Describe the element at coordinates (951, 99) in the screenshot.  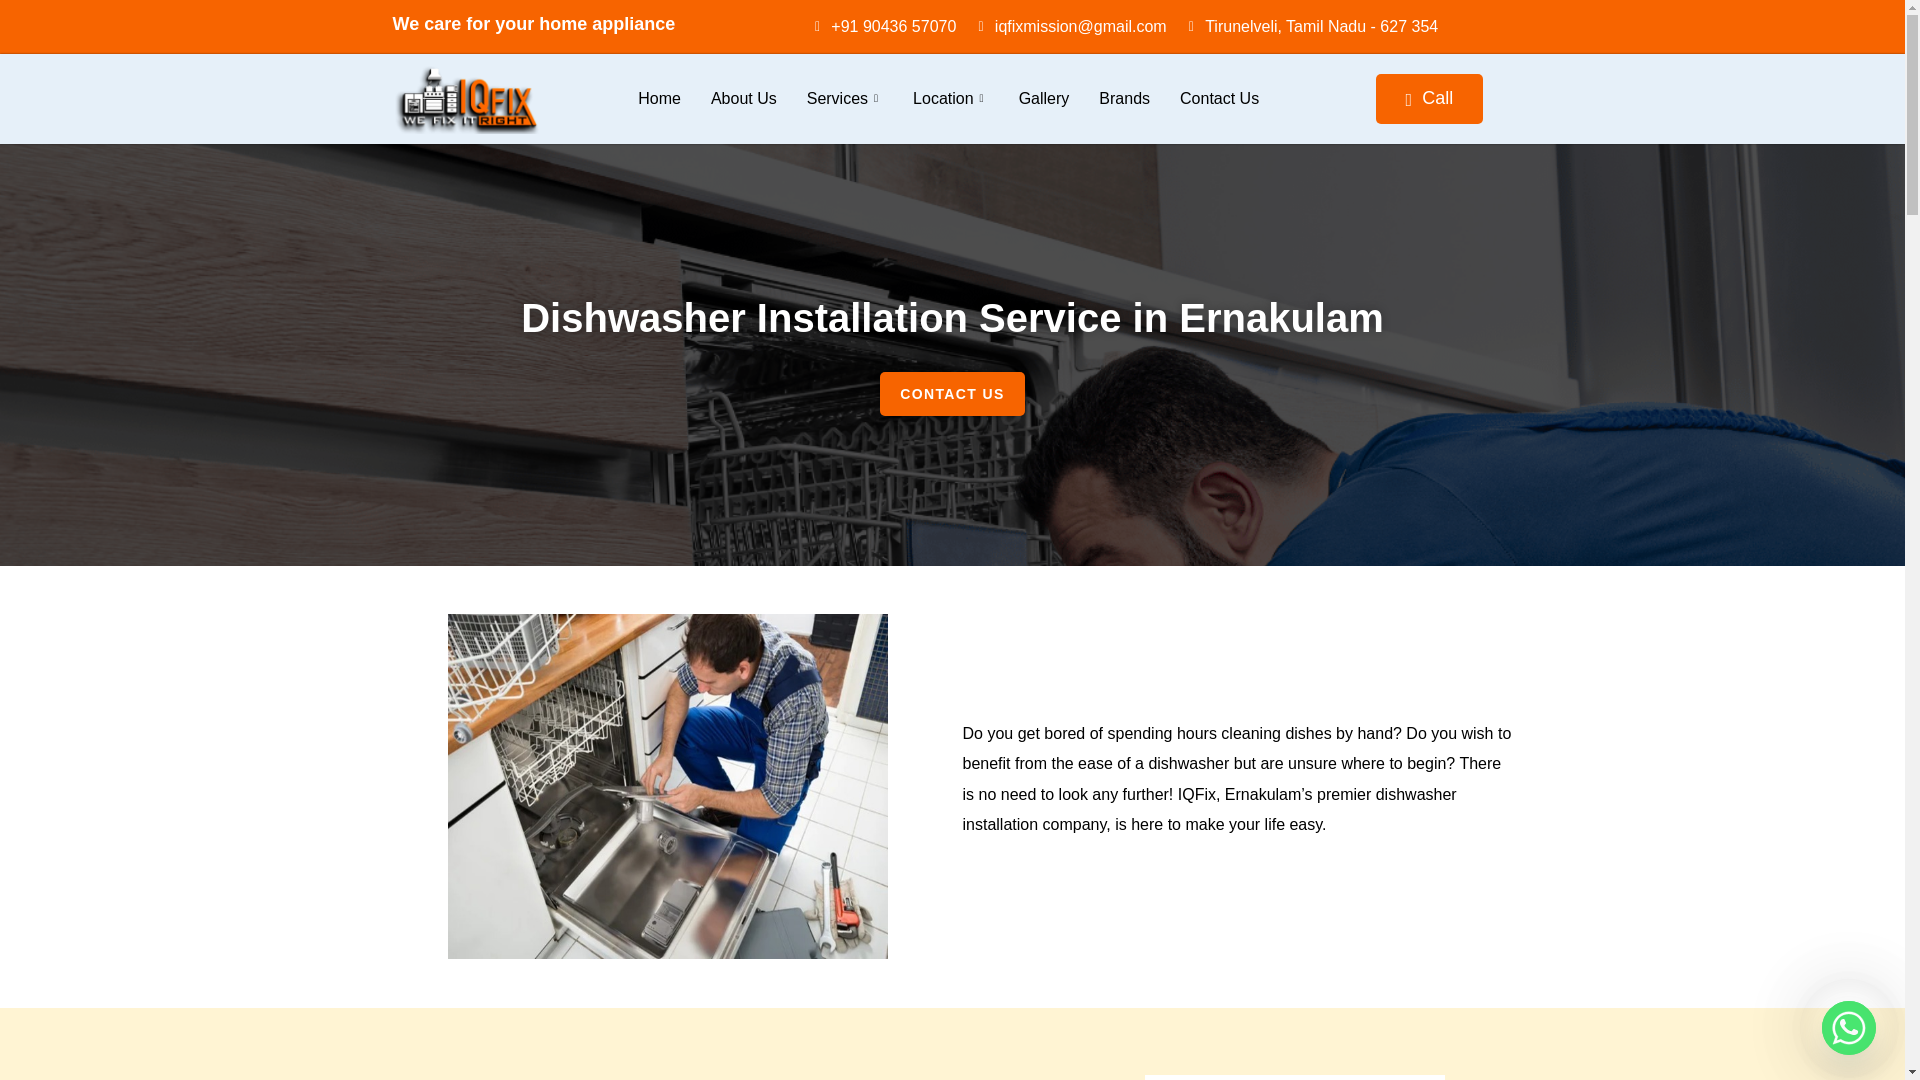
I see `Location` at that location.